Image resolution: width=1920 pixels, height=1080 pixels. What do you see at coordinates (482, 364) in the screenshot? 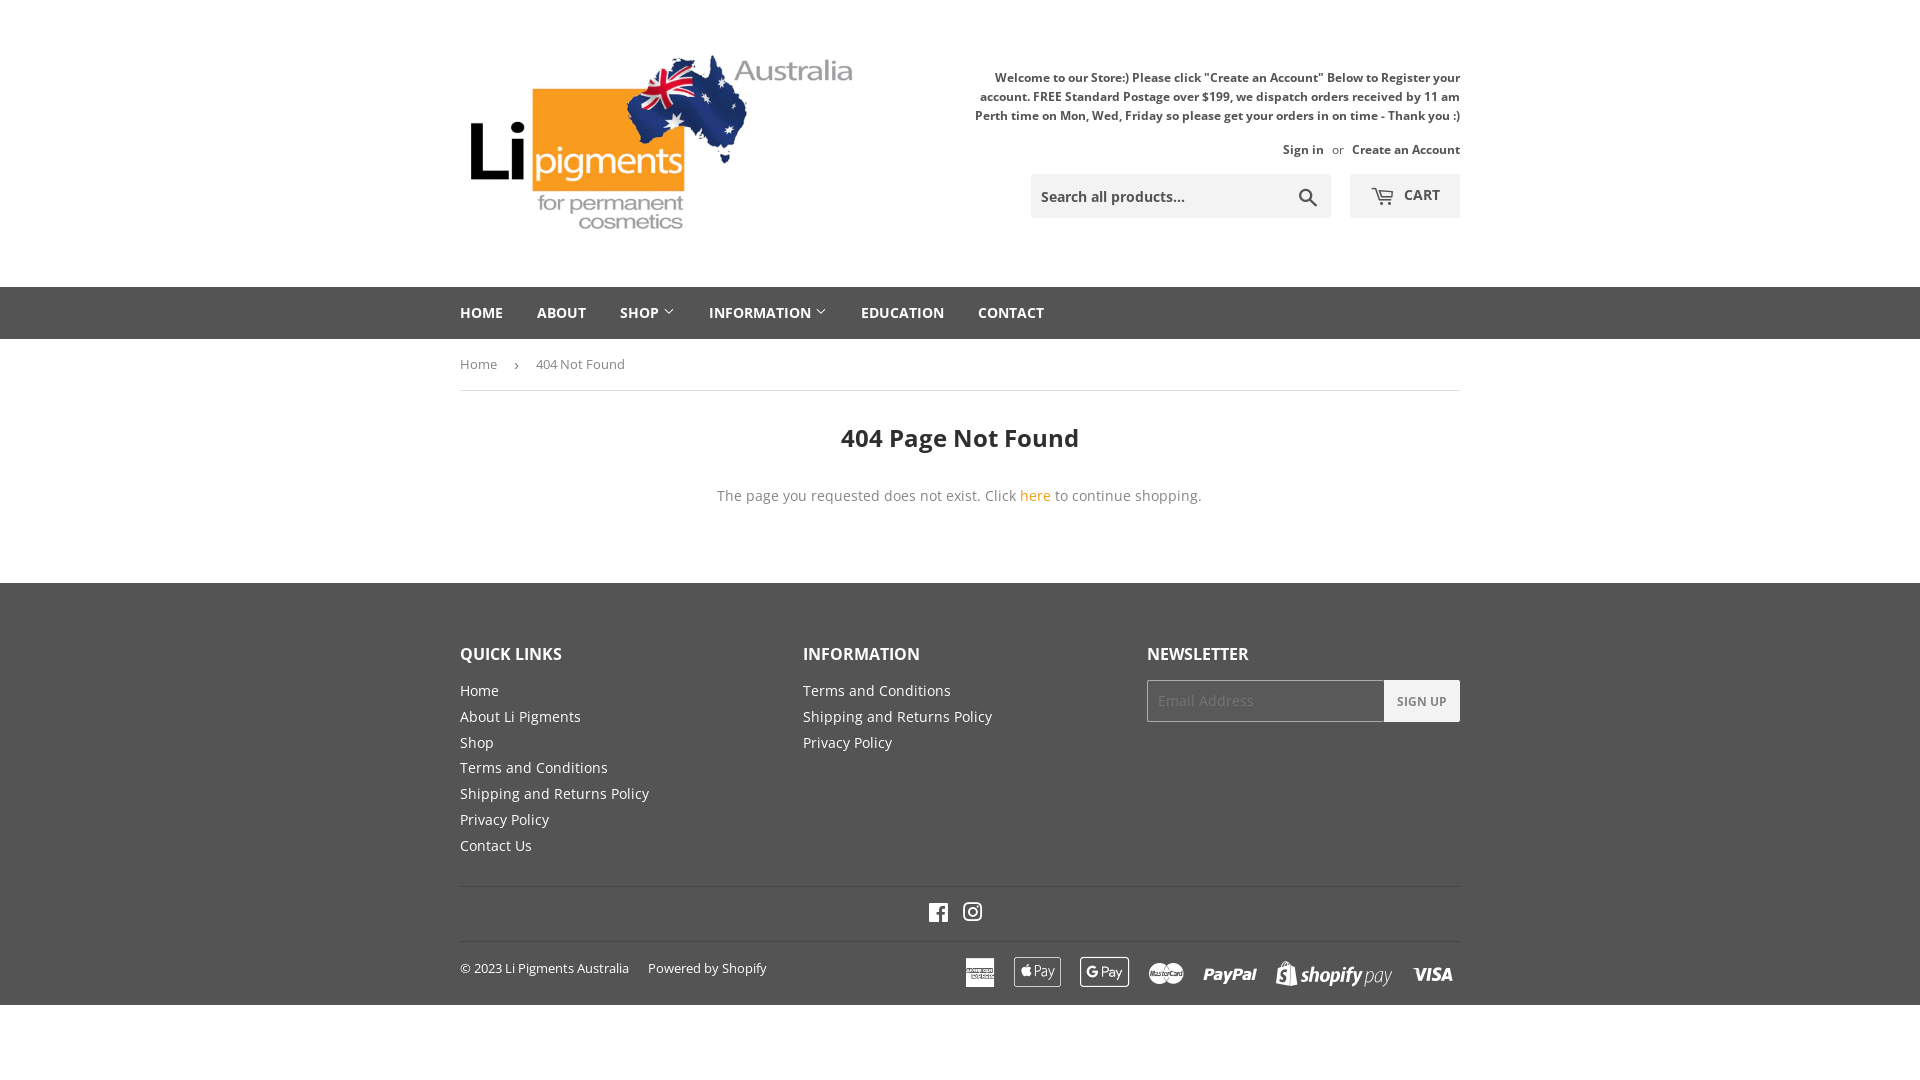
I see `Home` at bounding box center [482, 364].